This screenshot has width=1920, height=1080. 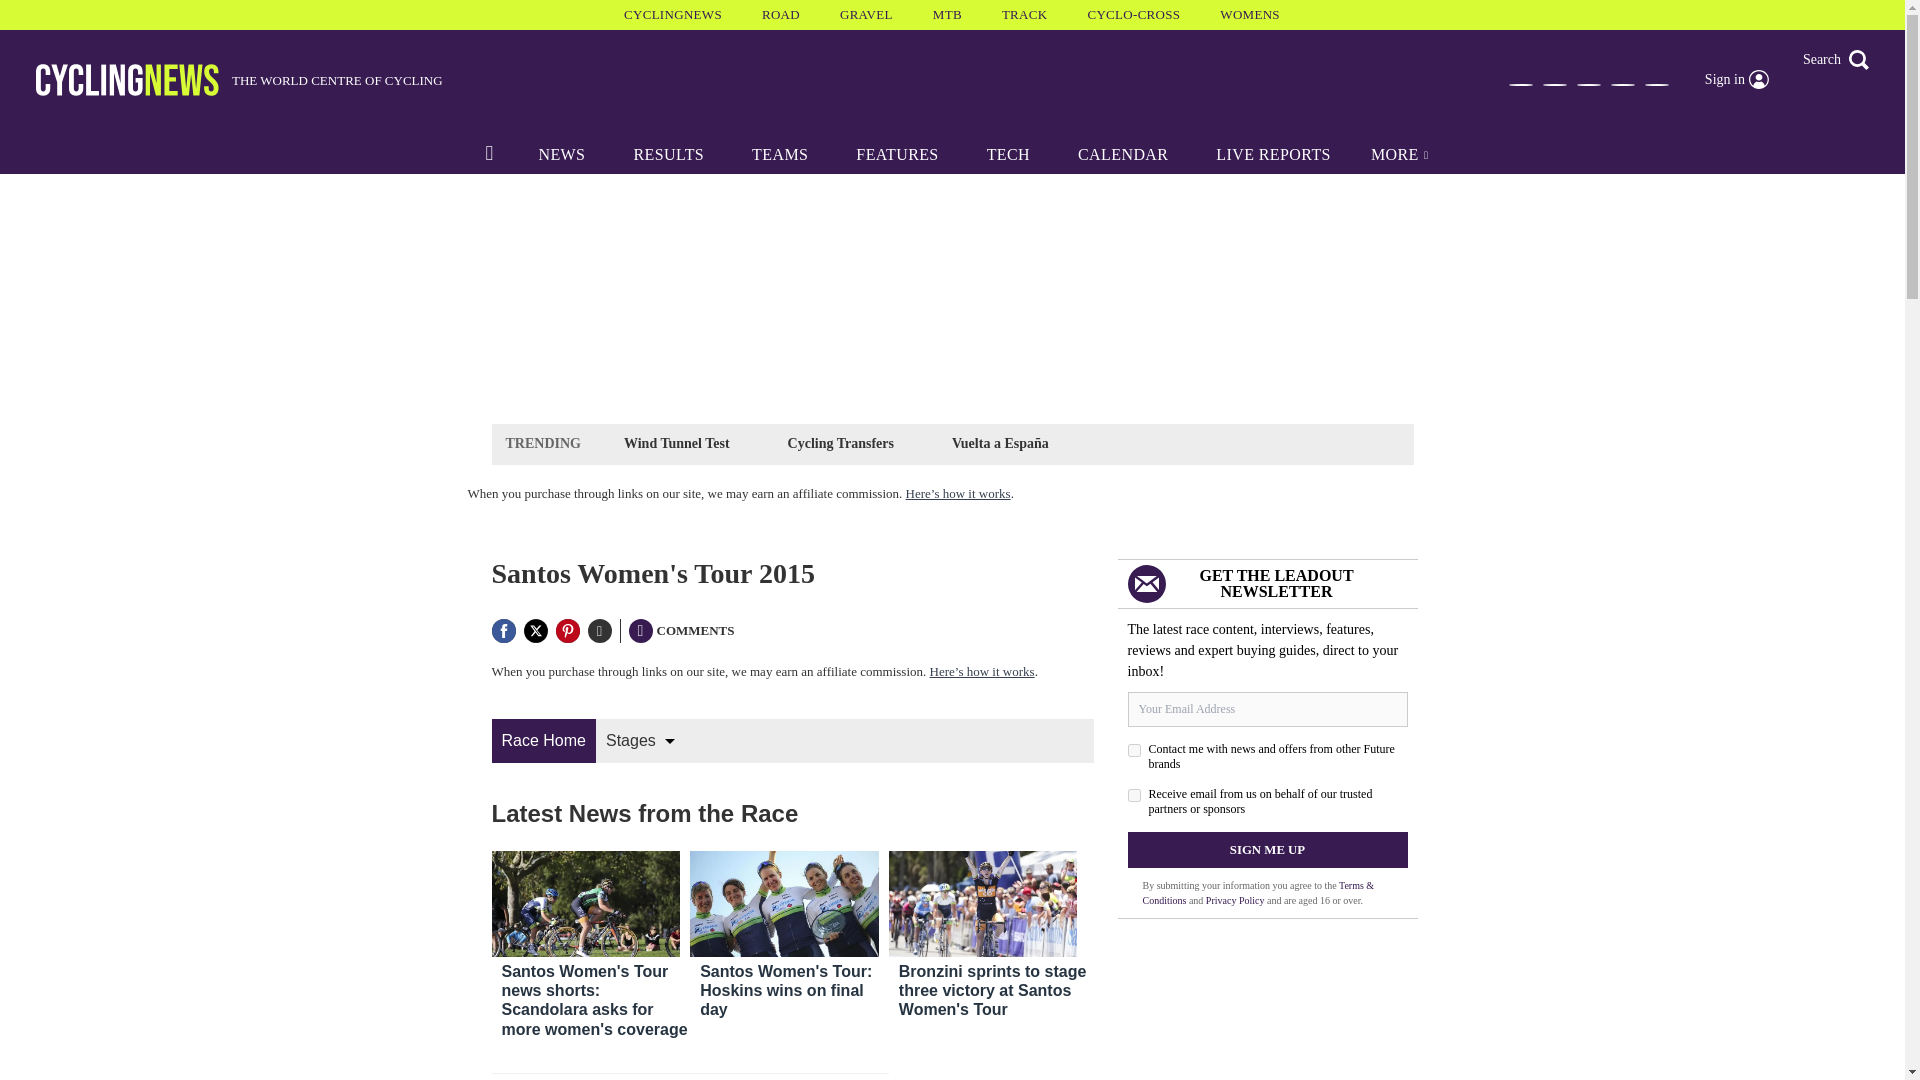 What do you see at coordinates (1134, 750) in the screenshot?
I see `on` at bounding box center [1134, 750].